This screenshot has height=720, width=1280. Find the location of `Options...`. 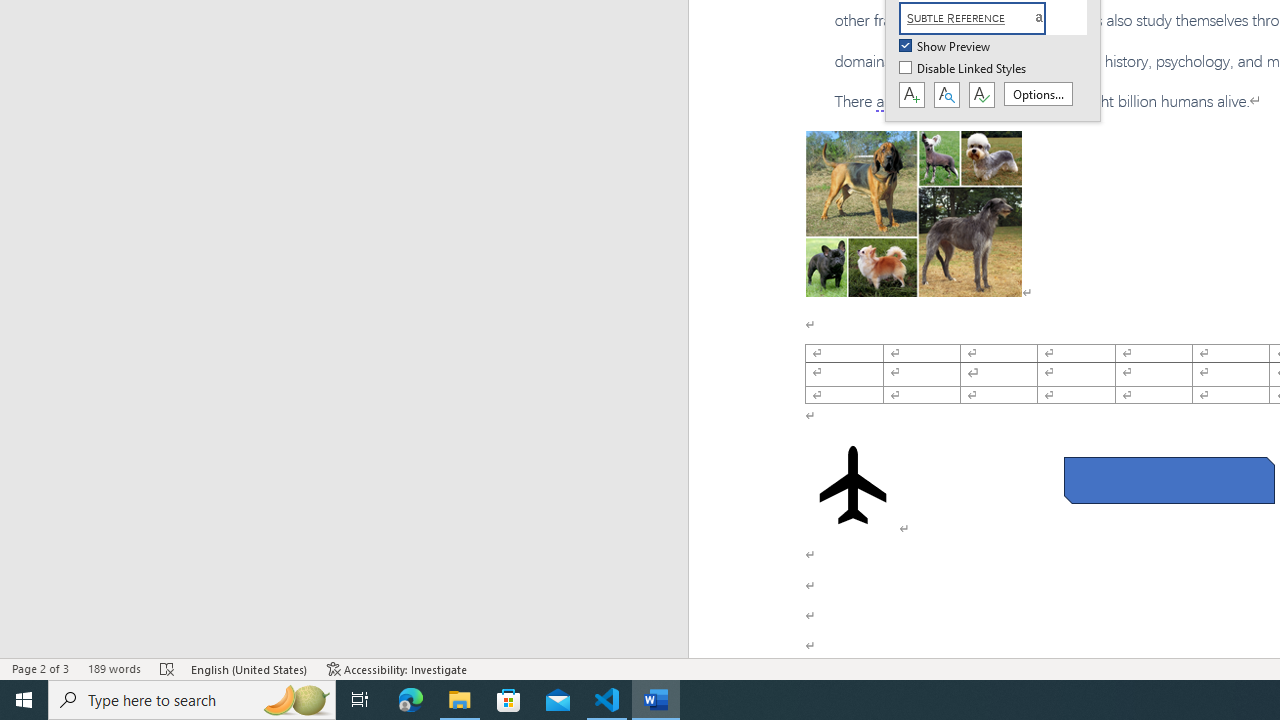

Options... is located at coordinates (1038, 94).